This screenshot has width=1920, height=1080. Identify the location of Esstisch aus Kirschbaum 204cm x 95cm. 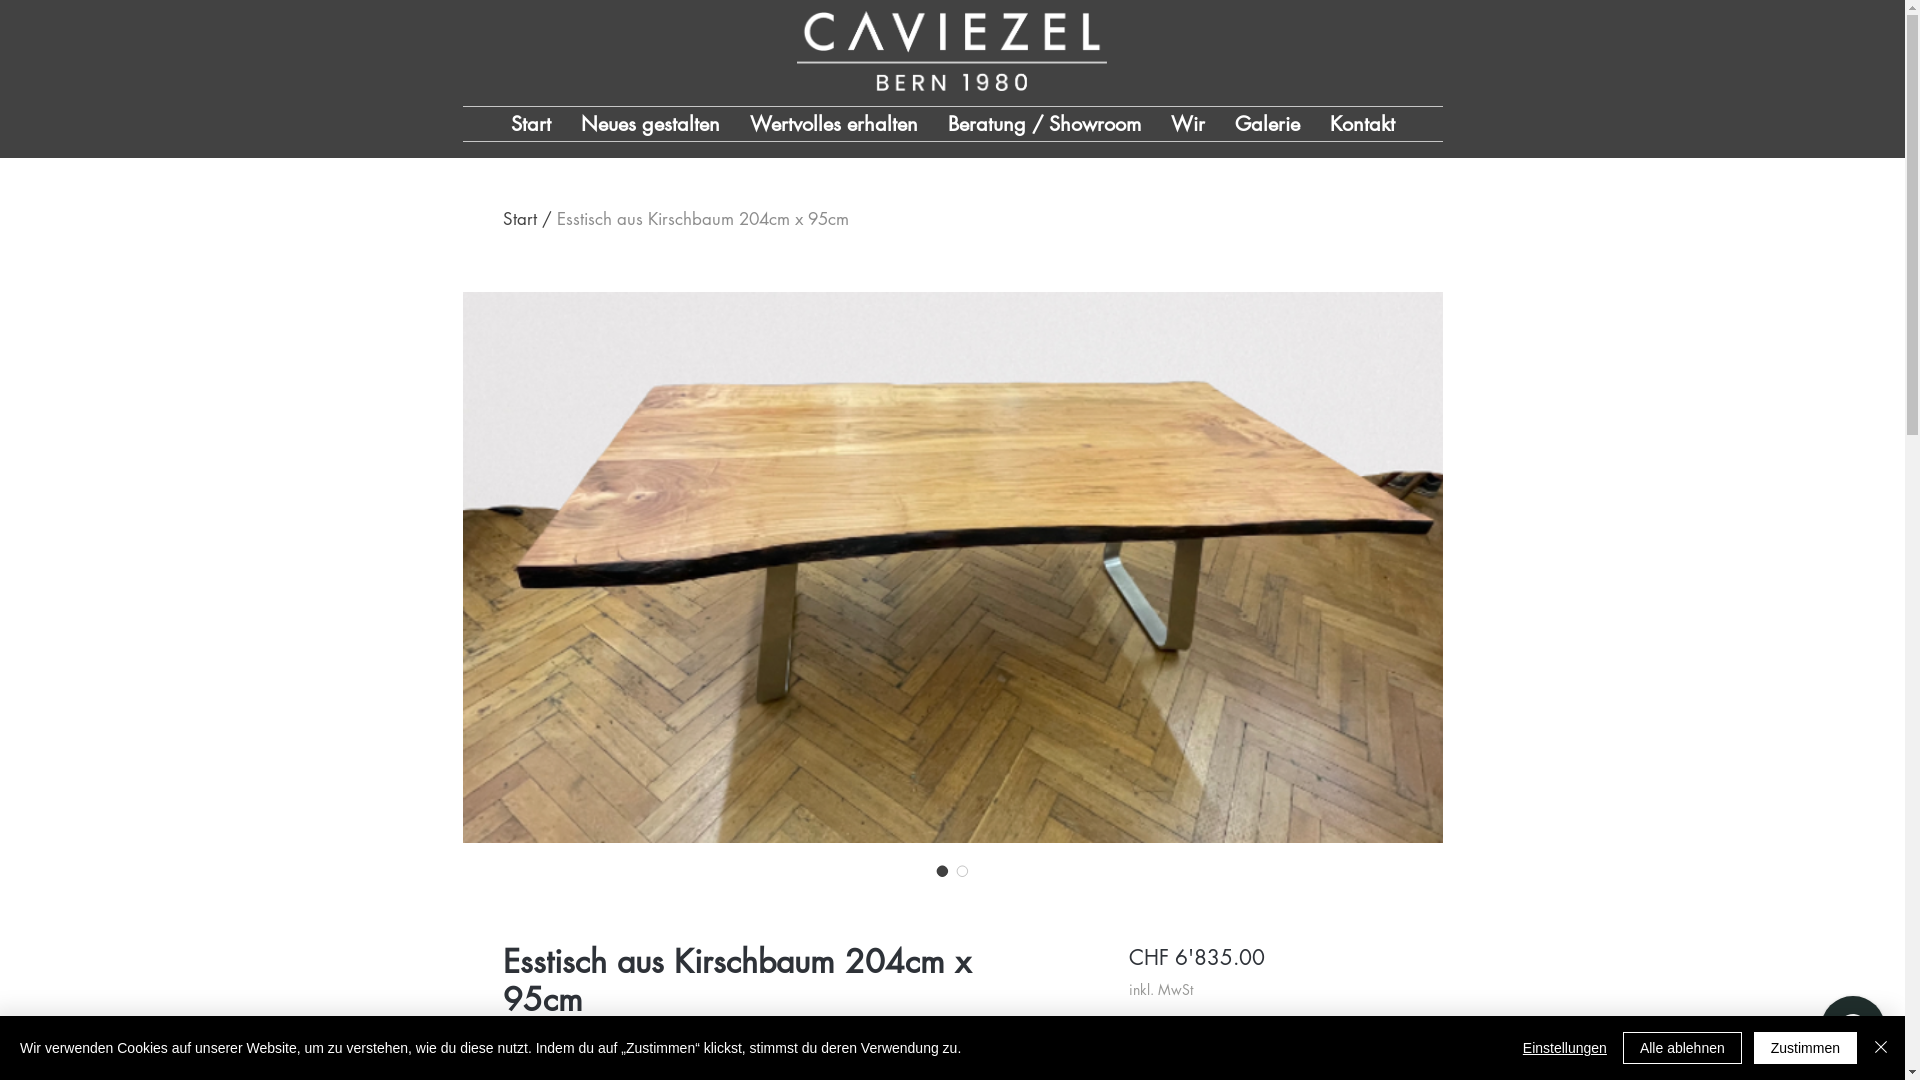
(702, 219).